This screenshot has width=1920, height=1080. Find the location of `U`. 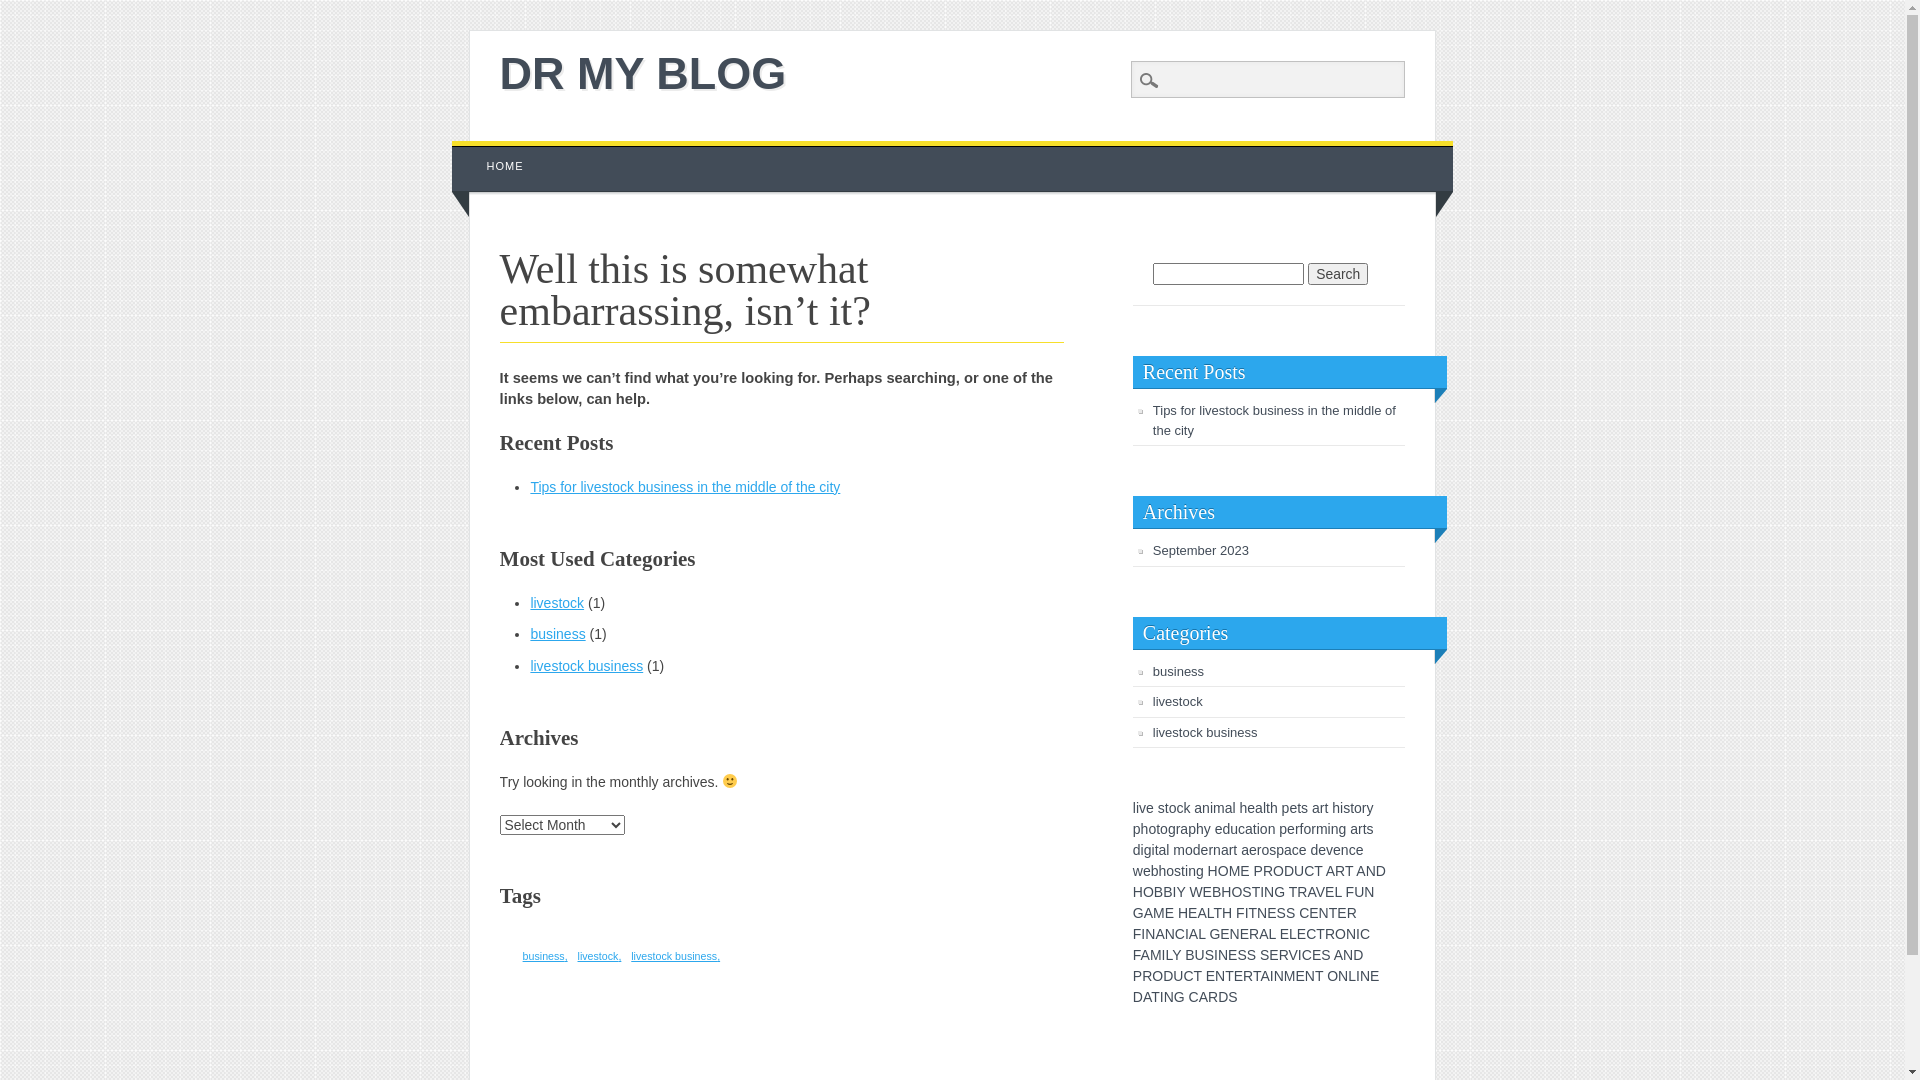

U is located at coordinates (1299, 871).